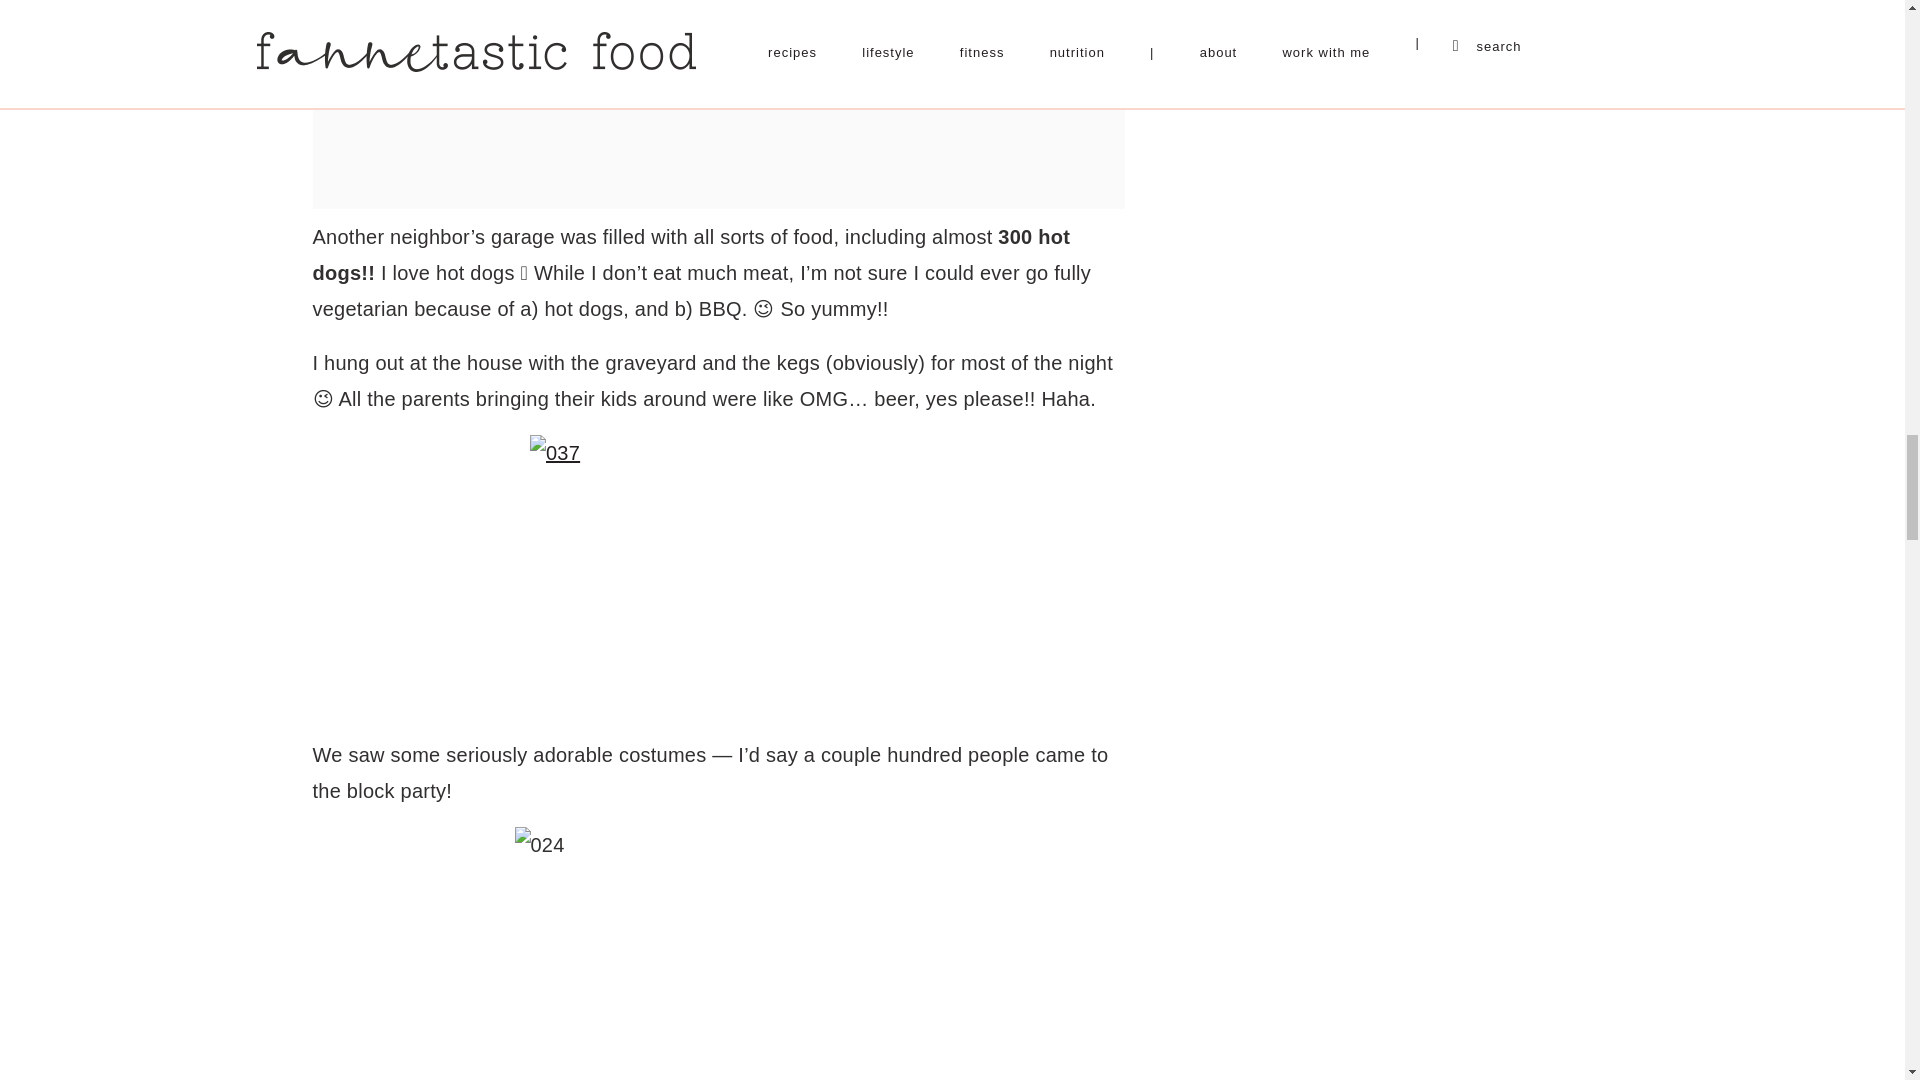 The height and width of the screenshot is (1080, 1920). Describe the element at coordinates (718, 577) in the screenshot. I see `037` at that location.